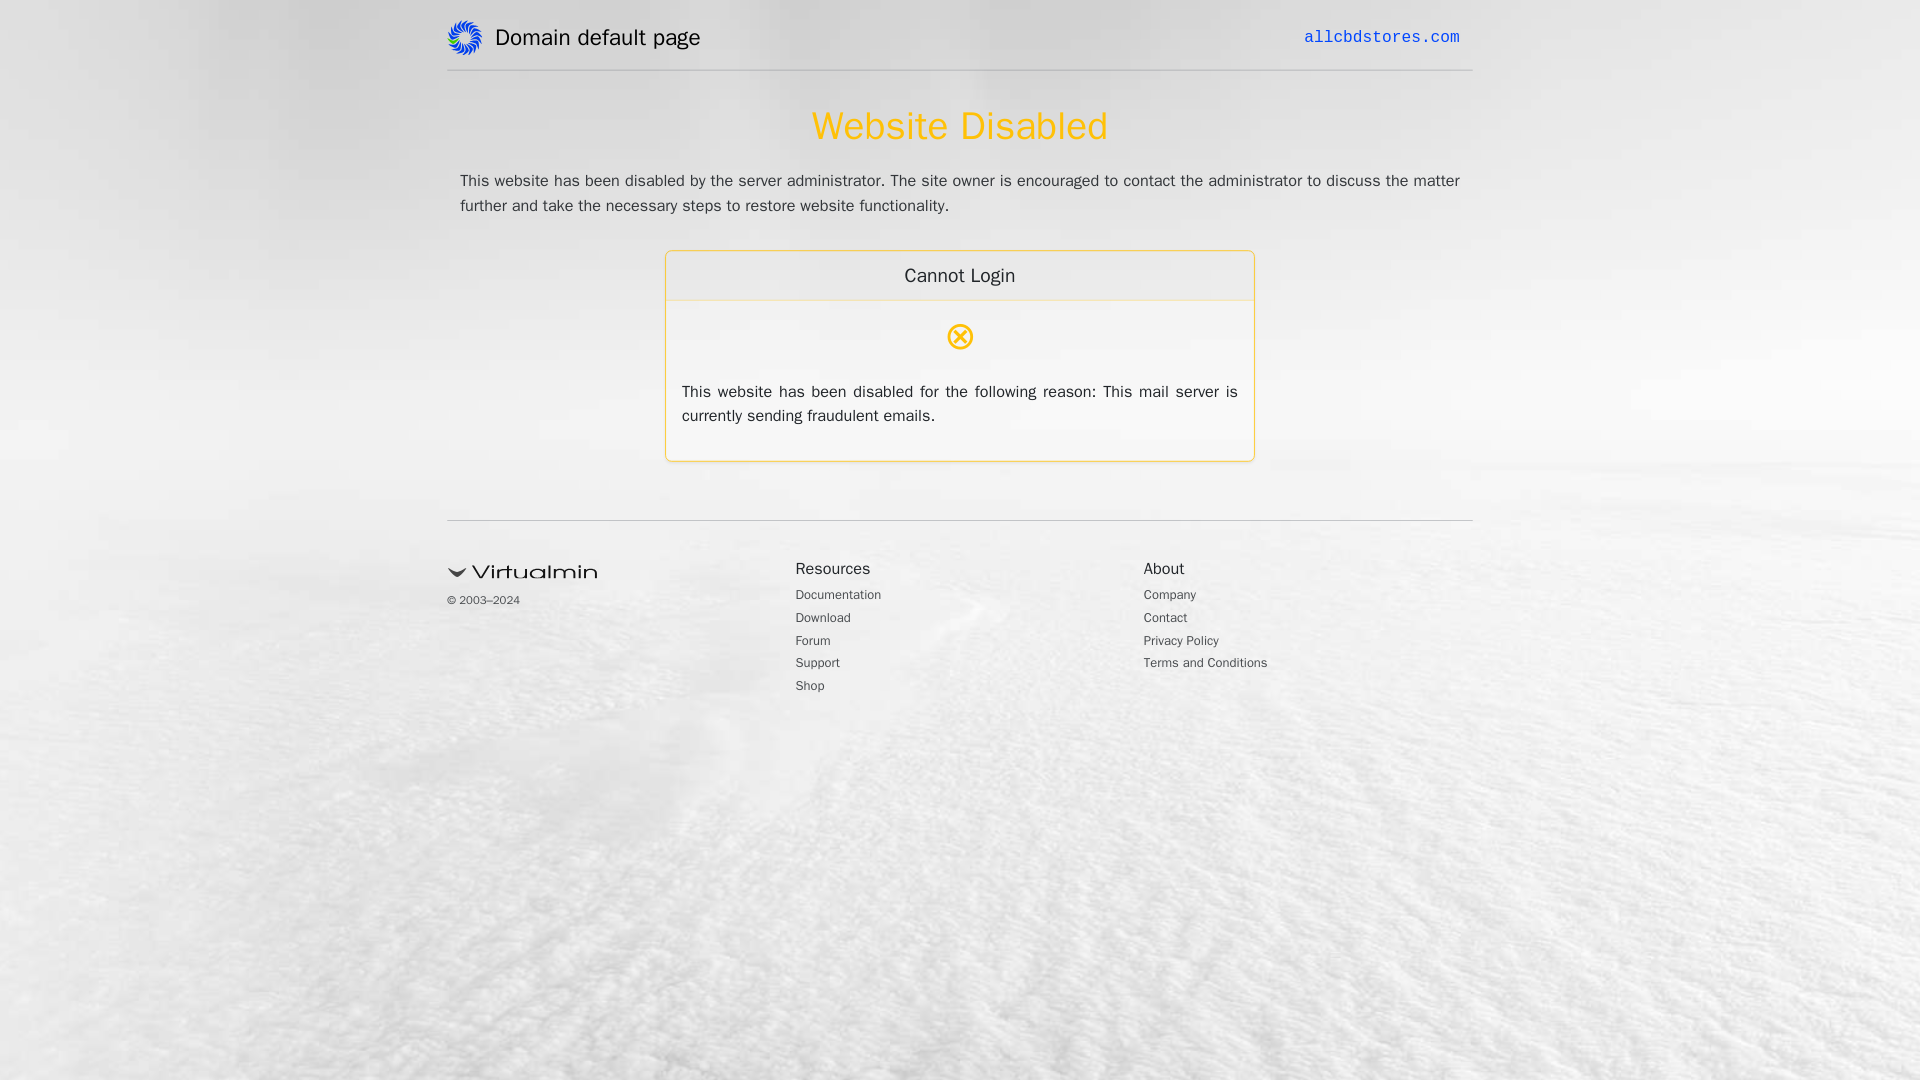 This screenshot has width=1920, height=1080. What do you see at coordinates (46, 12) in the screenshot?
I see `Skip to content` at bounding box center [46, 12].